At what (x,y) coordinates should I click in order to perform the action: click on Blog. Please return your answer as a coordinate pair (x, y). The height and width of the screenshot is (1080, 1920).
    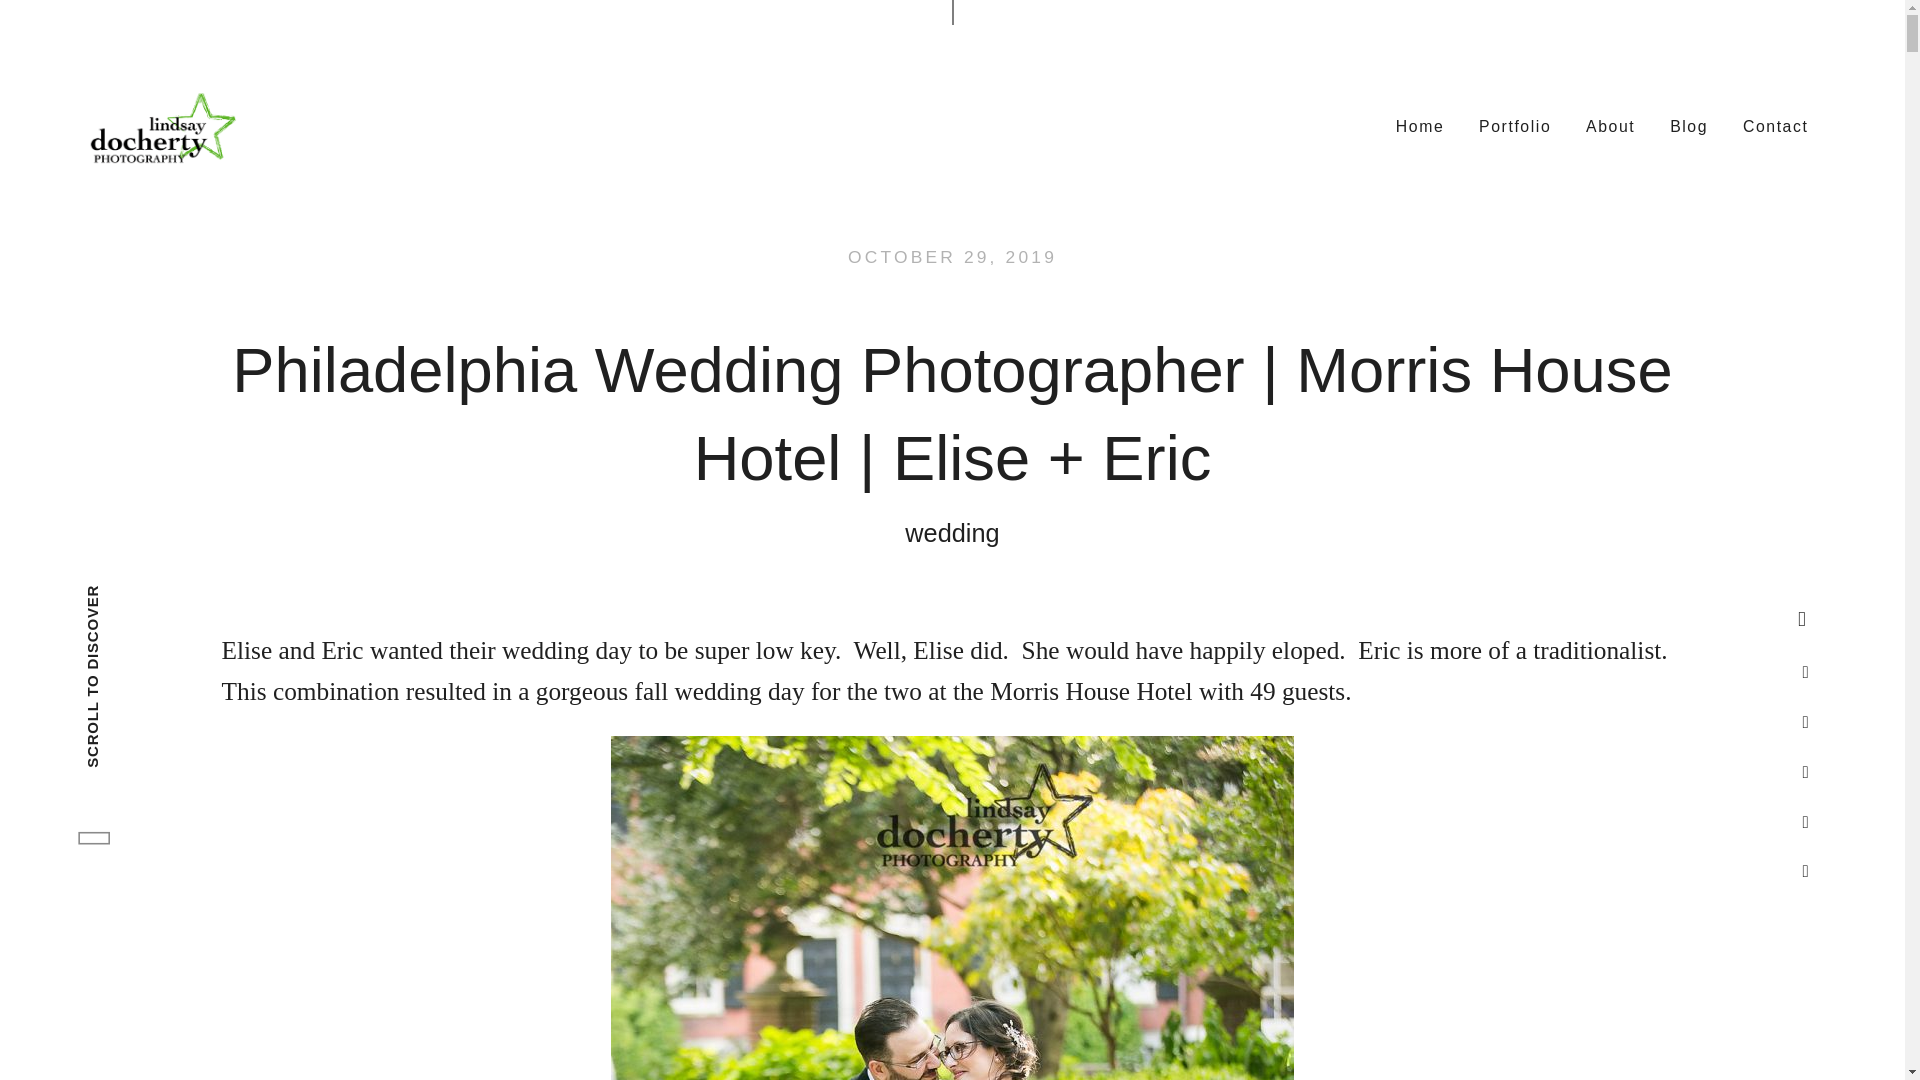
    Looking at the image, I should click on (1689, 125).